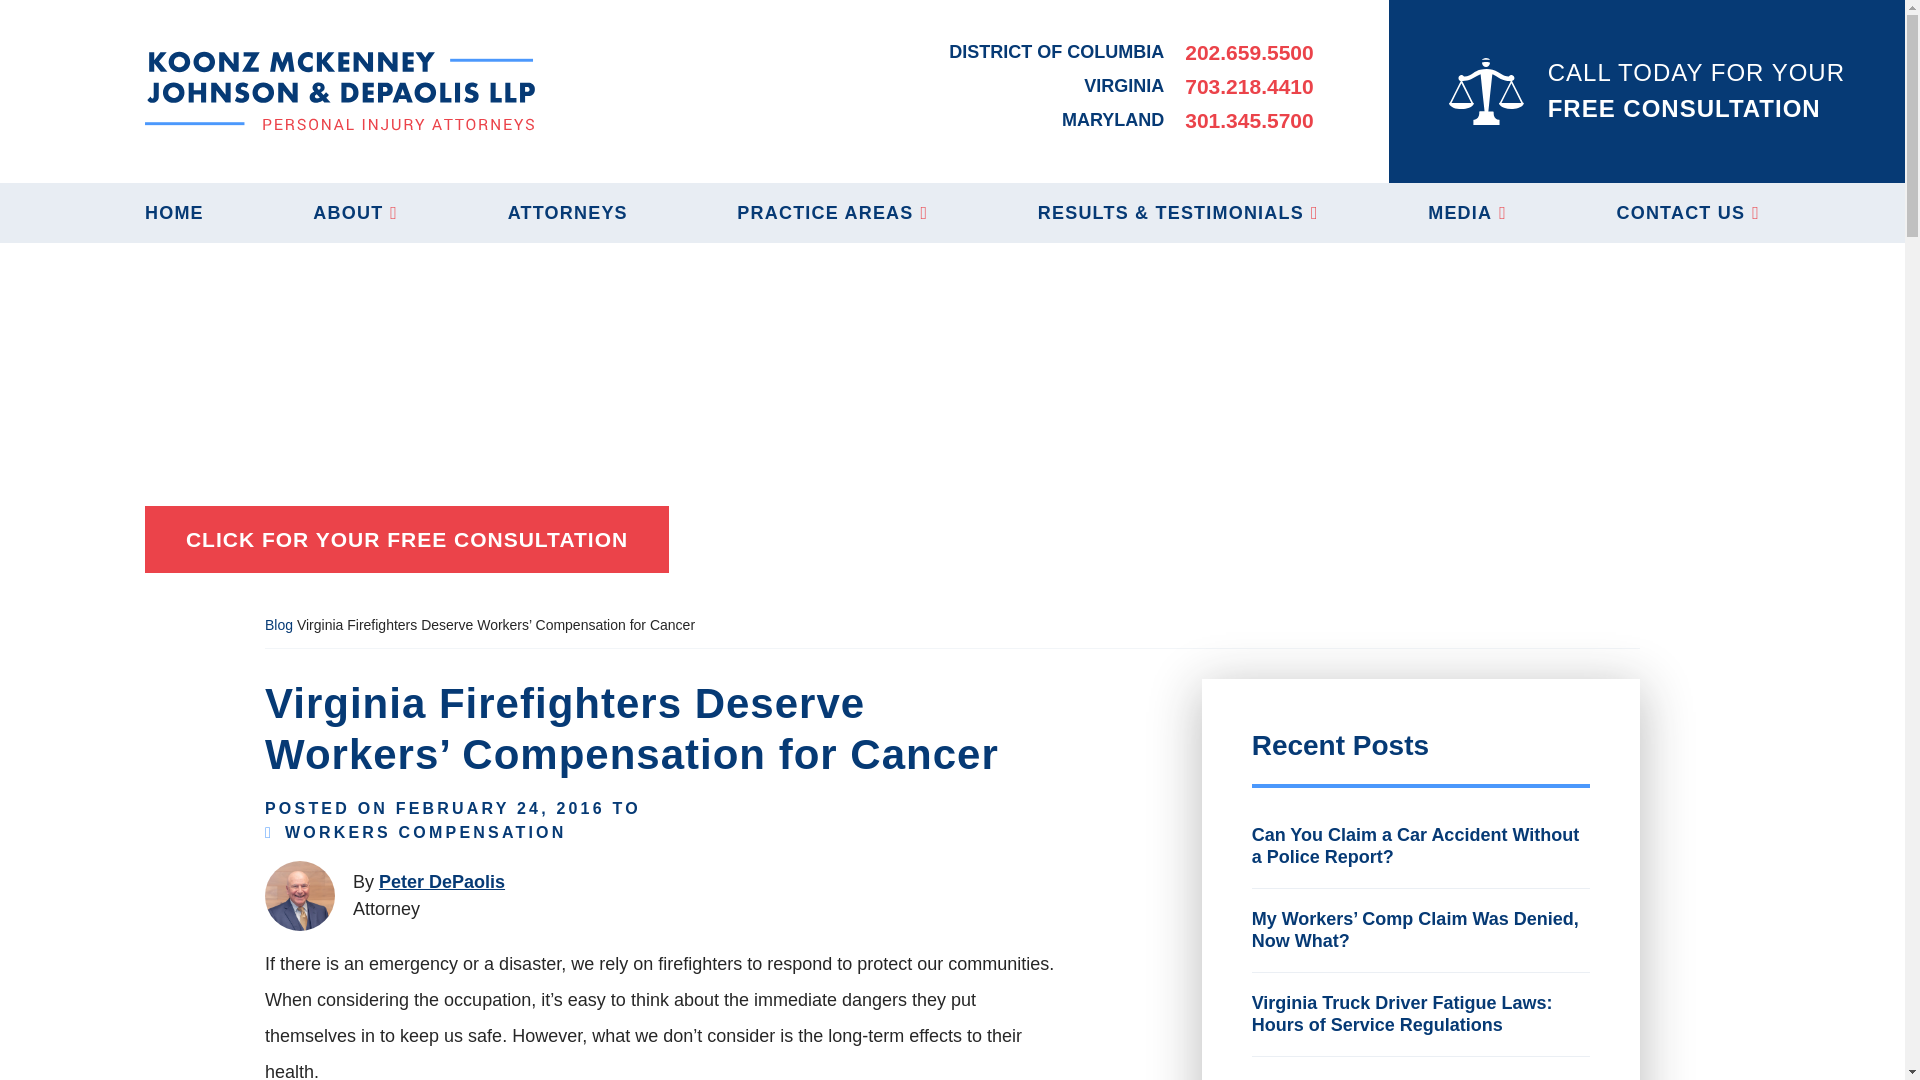  I want to click on FEBRUARY 24, 2016, so click(500, 808).